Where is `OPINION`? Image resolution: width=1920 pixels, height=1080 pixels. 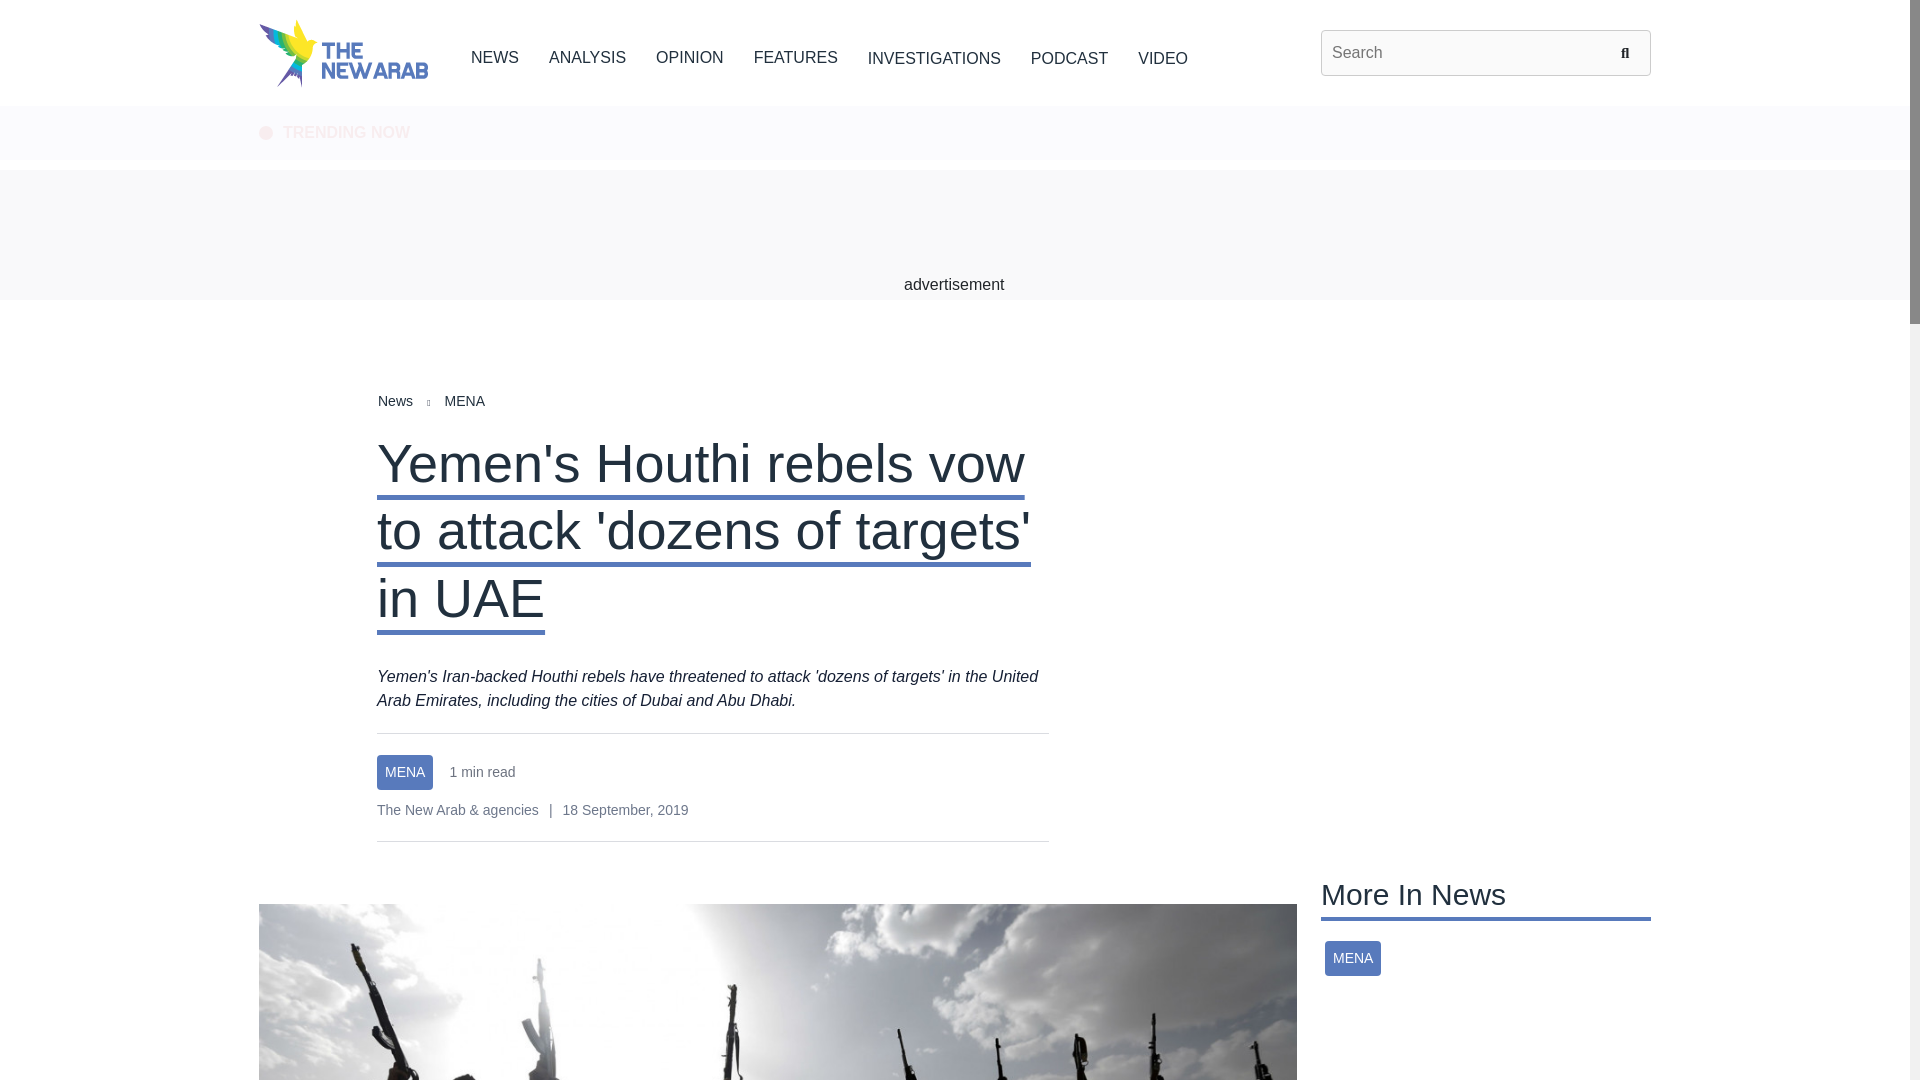 OPINION is located at coordinates (690, 54).